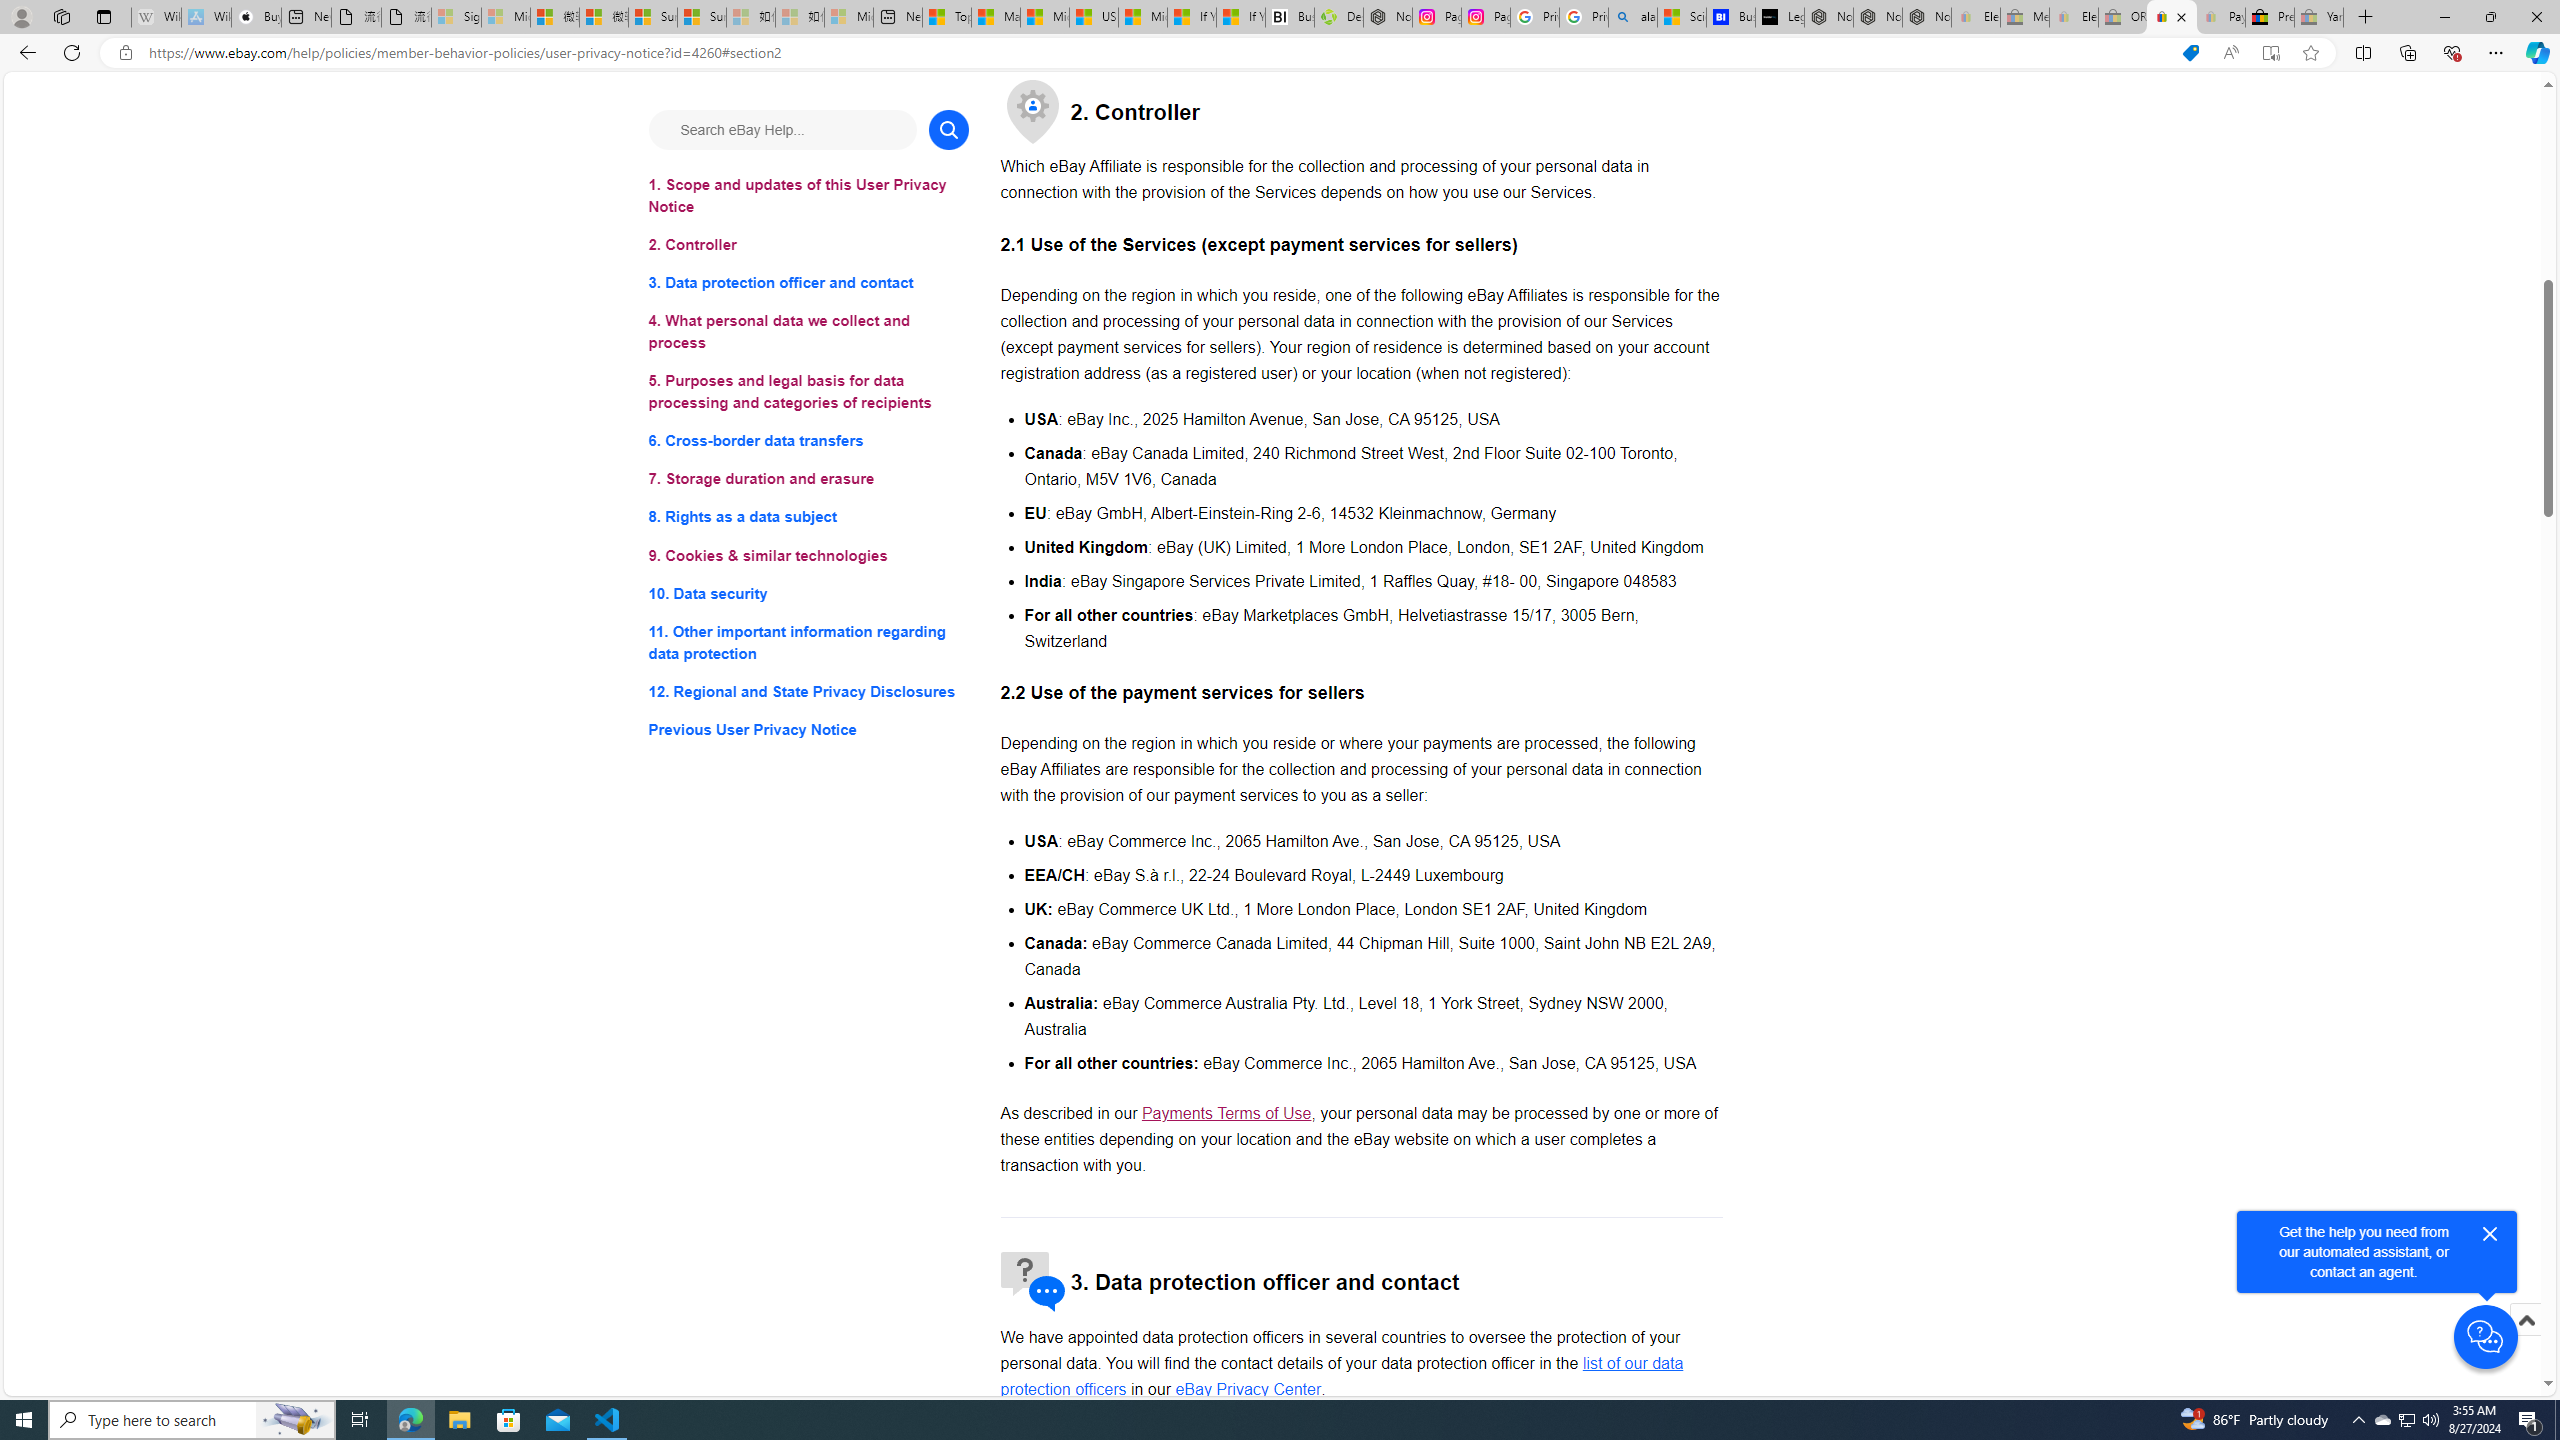  I want to click on Sign in to your Microsoft account - Sleeping, so click(455, 17).